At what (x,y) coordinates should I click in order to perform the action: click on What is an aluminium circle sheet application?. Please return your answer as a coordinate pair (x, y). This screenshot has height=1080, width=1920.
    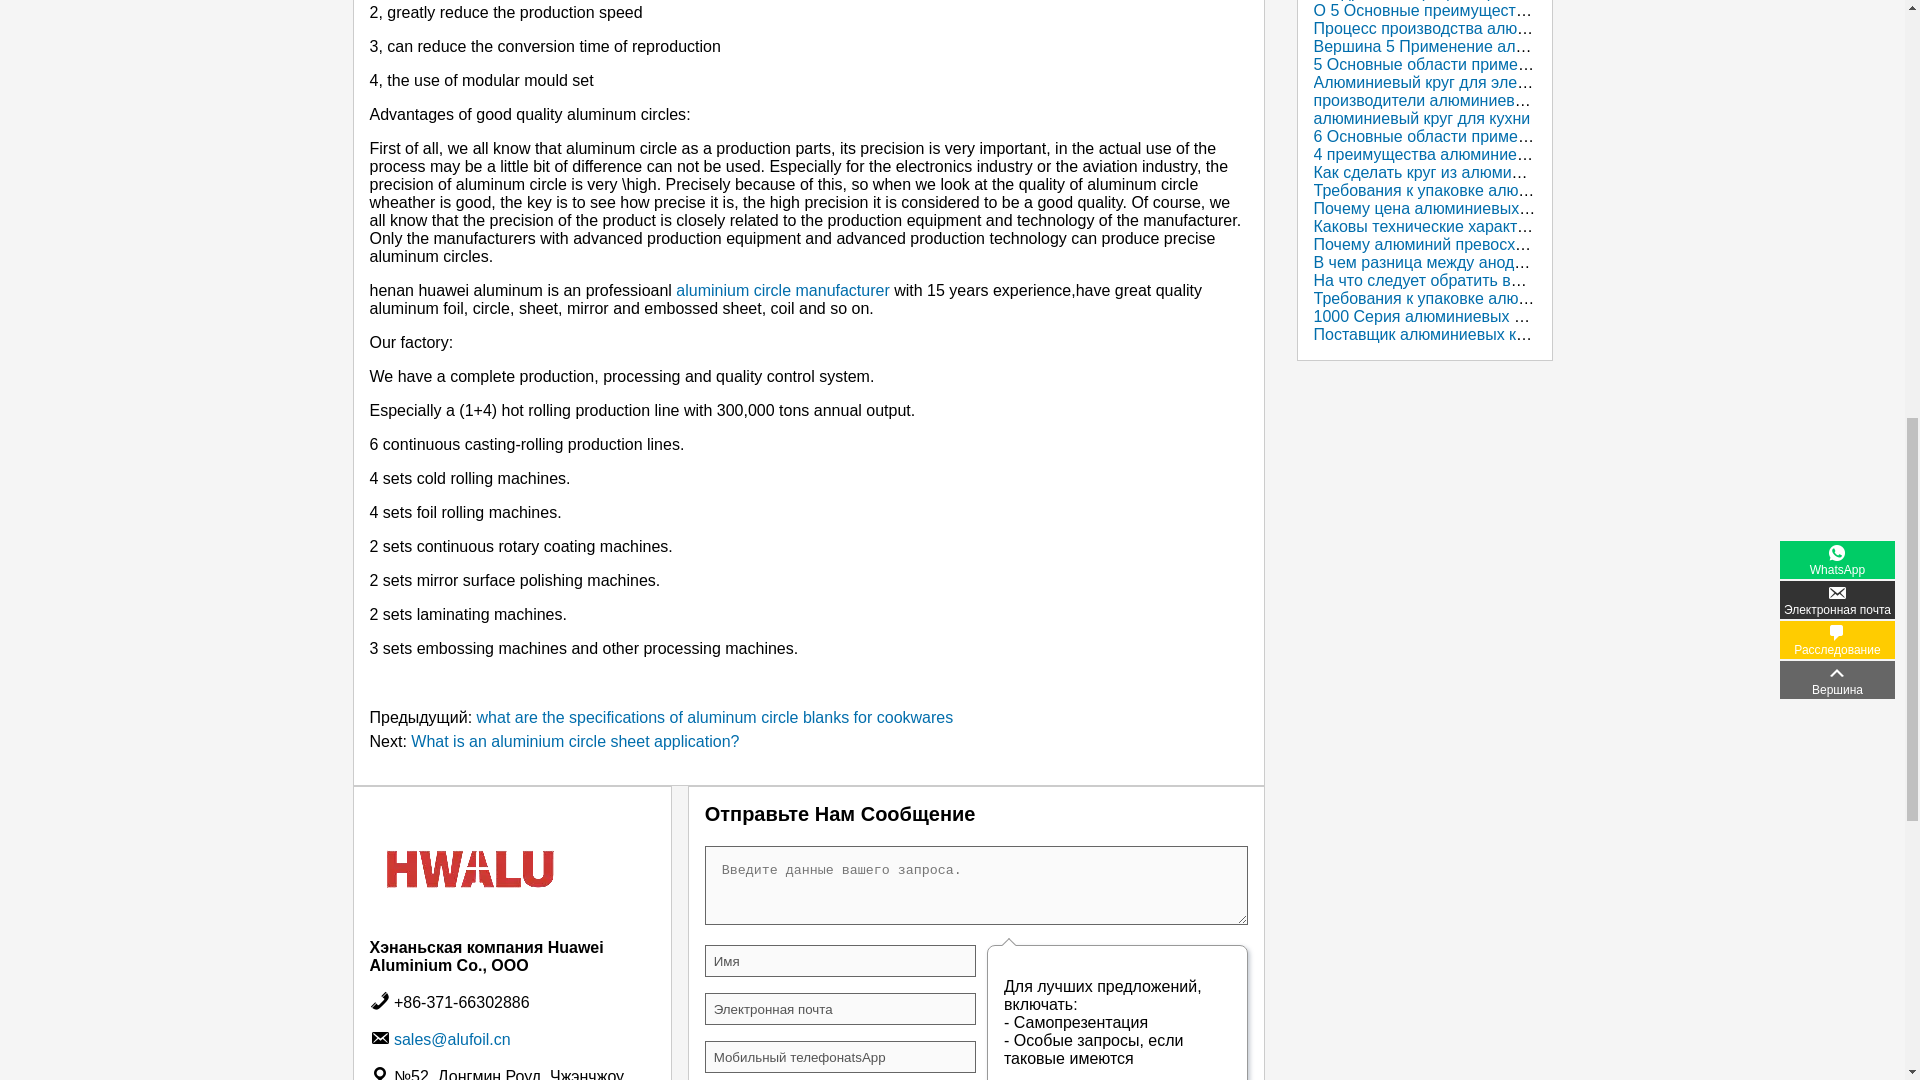
    Looking at the image, I should click on (574, 741).